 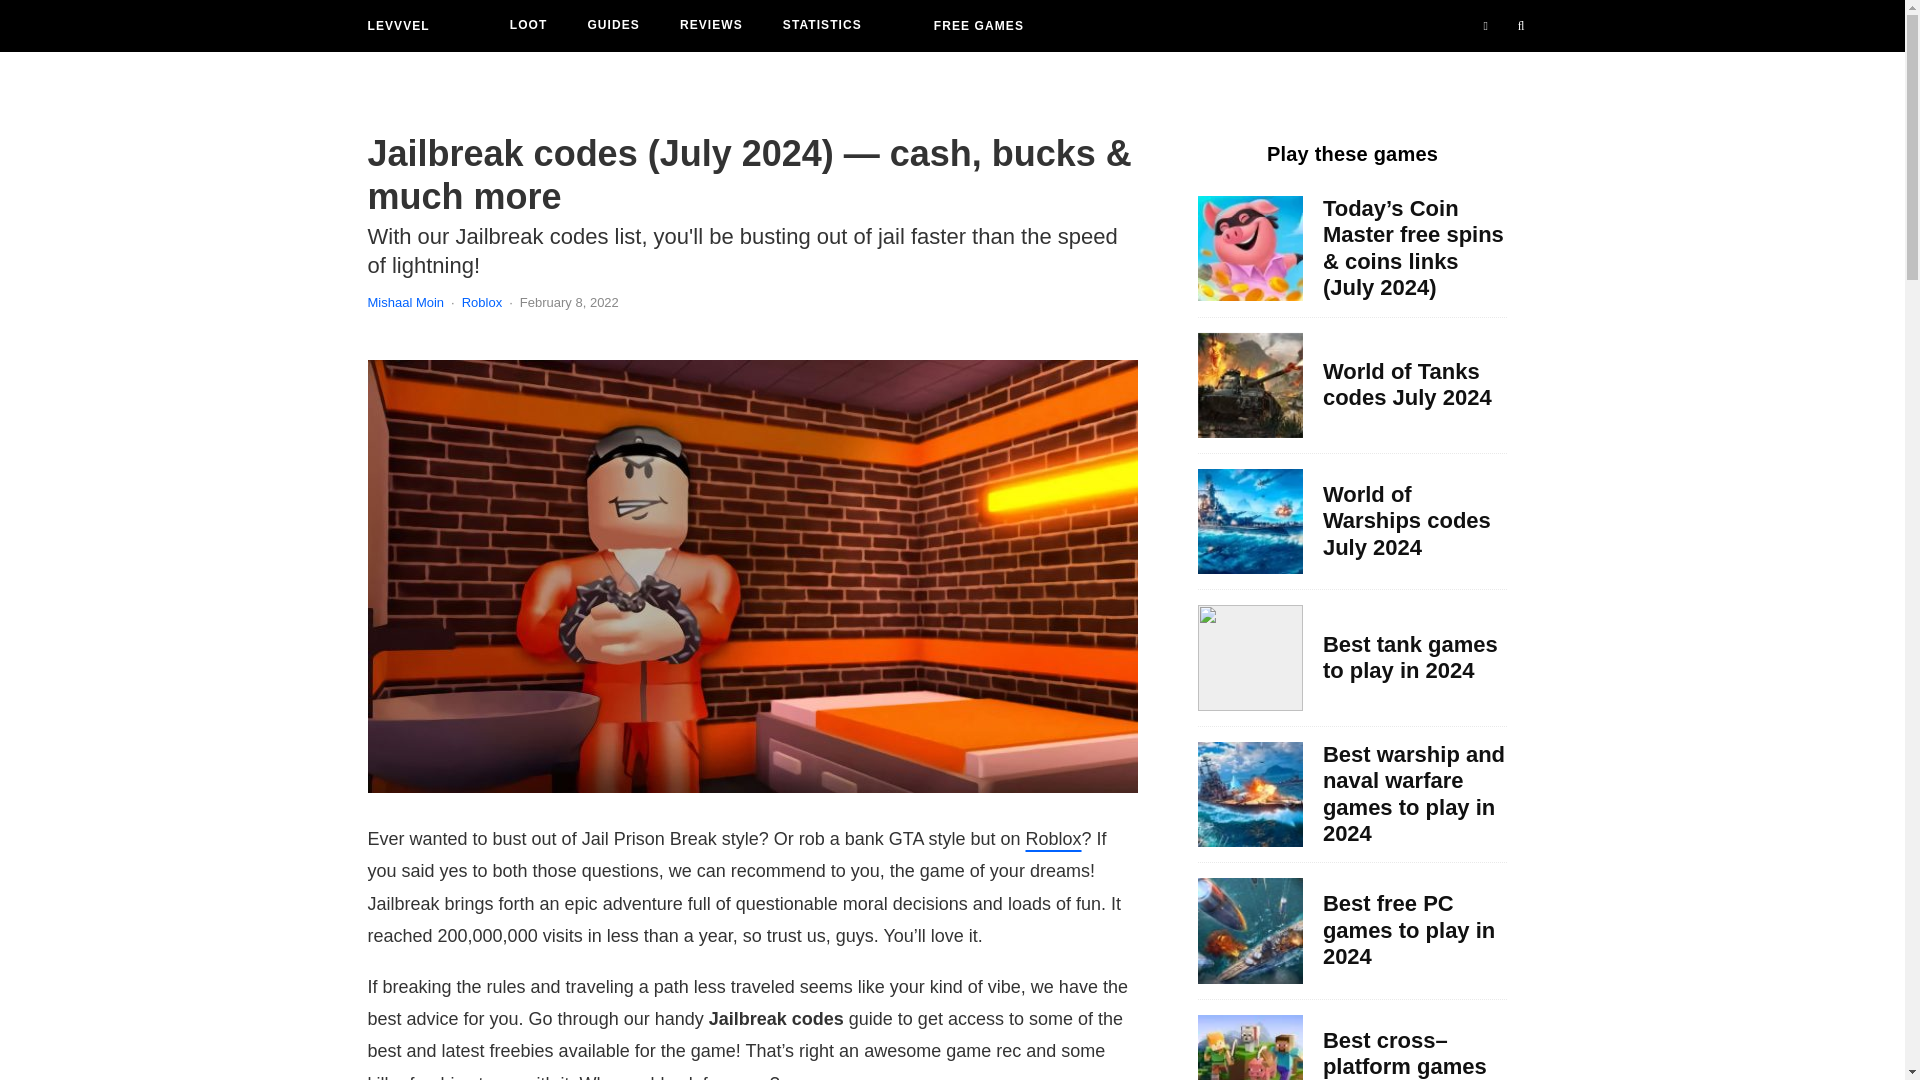 I want to click on Roblox, so click(x=1054, y=838).